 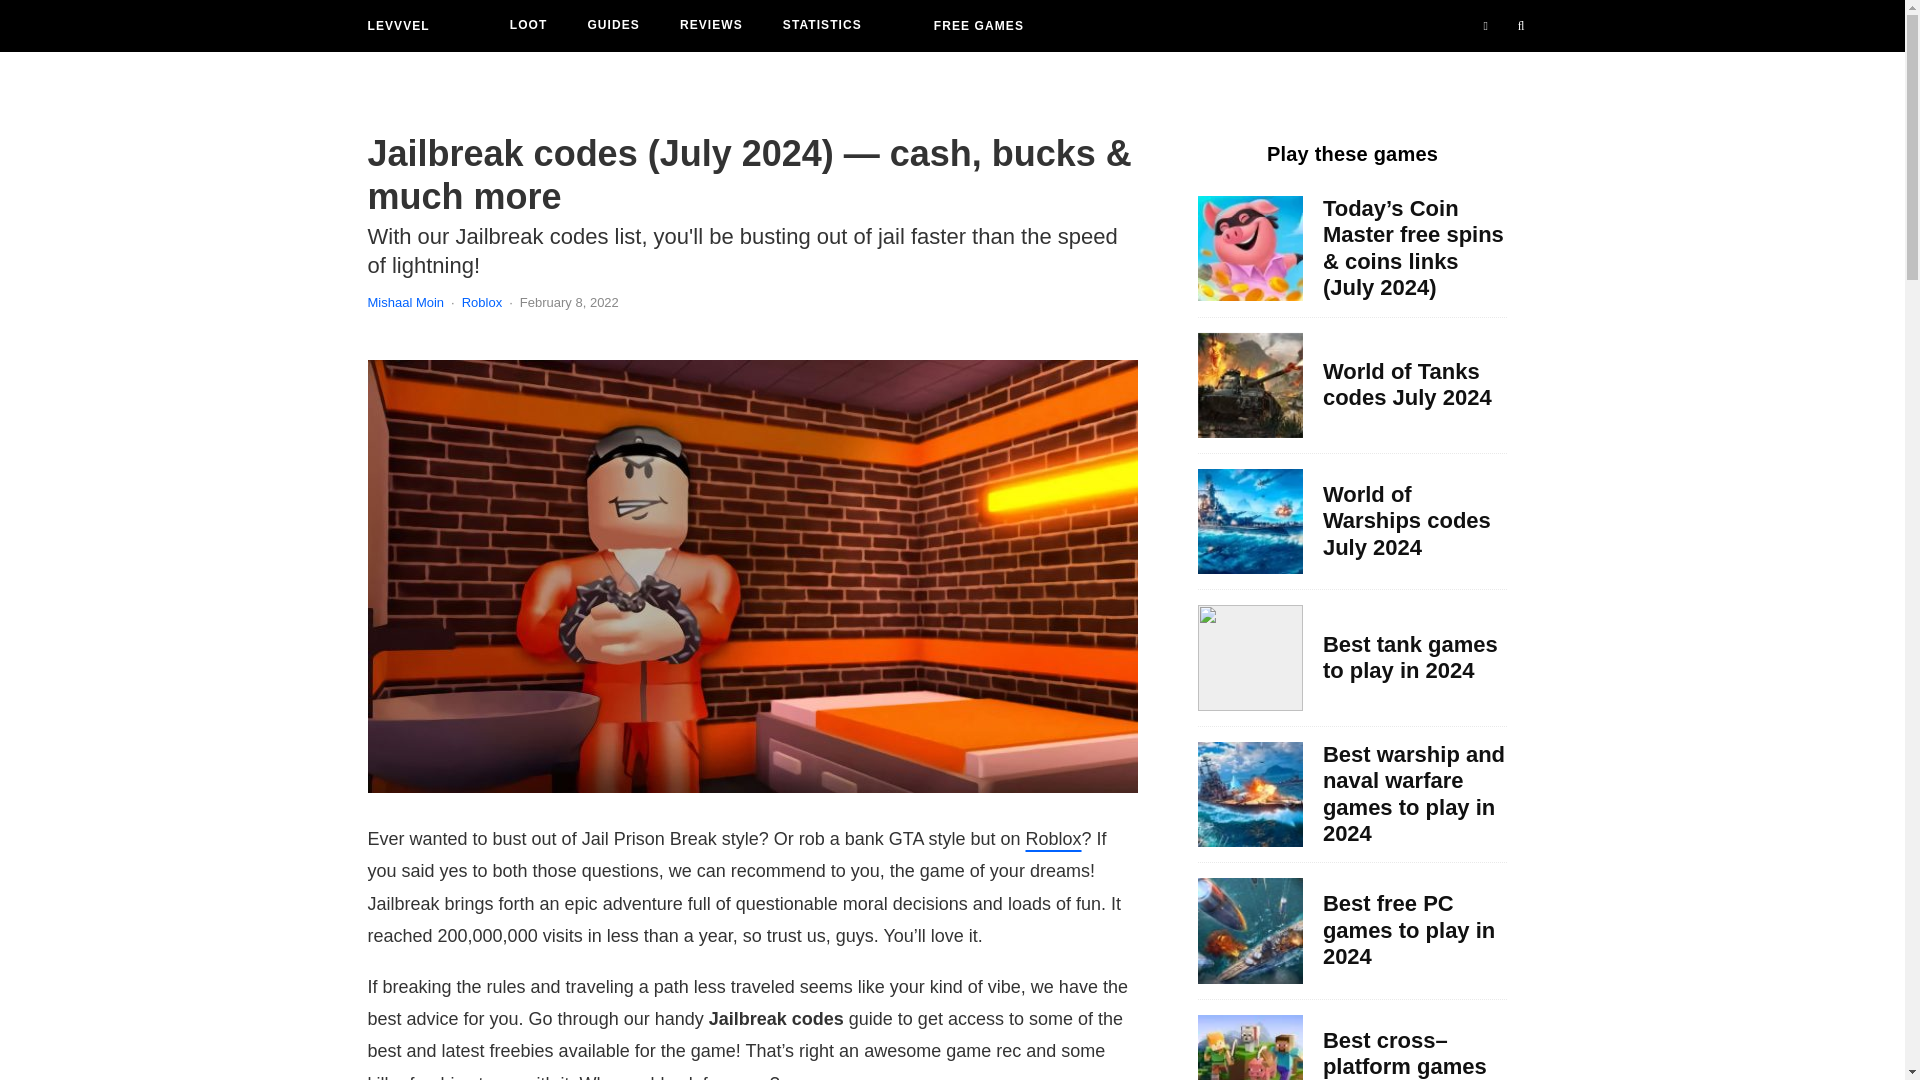 I want to click on Roblox, so click(x=1054, y=838).